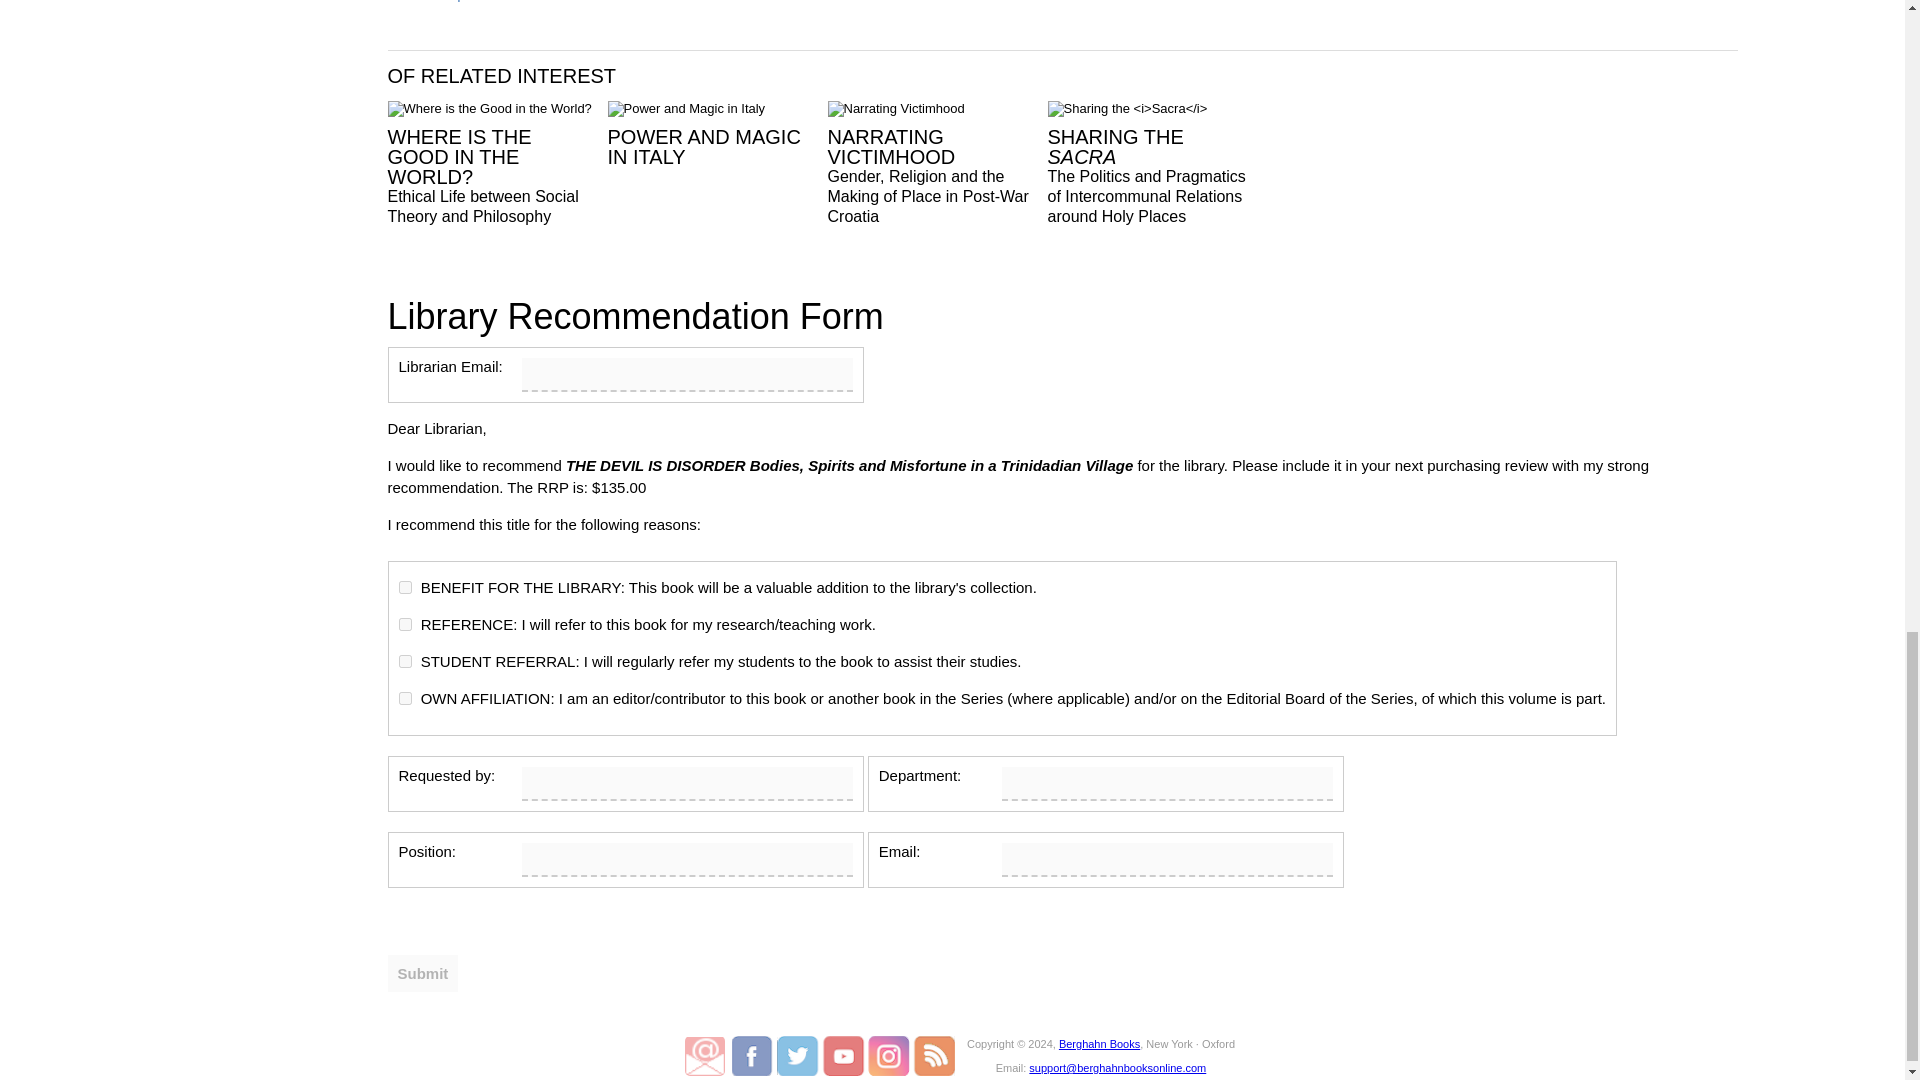 The image size is (1920, 1080). What do you see at coordinates (754, 1055) in the screenshot?
I see `Berghahn Books on Facebook` at bounding box center [754, 1055].